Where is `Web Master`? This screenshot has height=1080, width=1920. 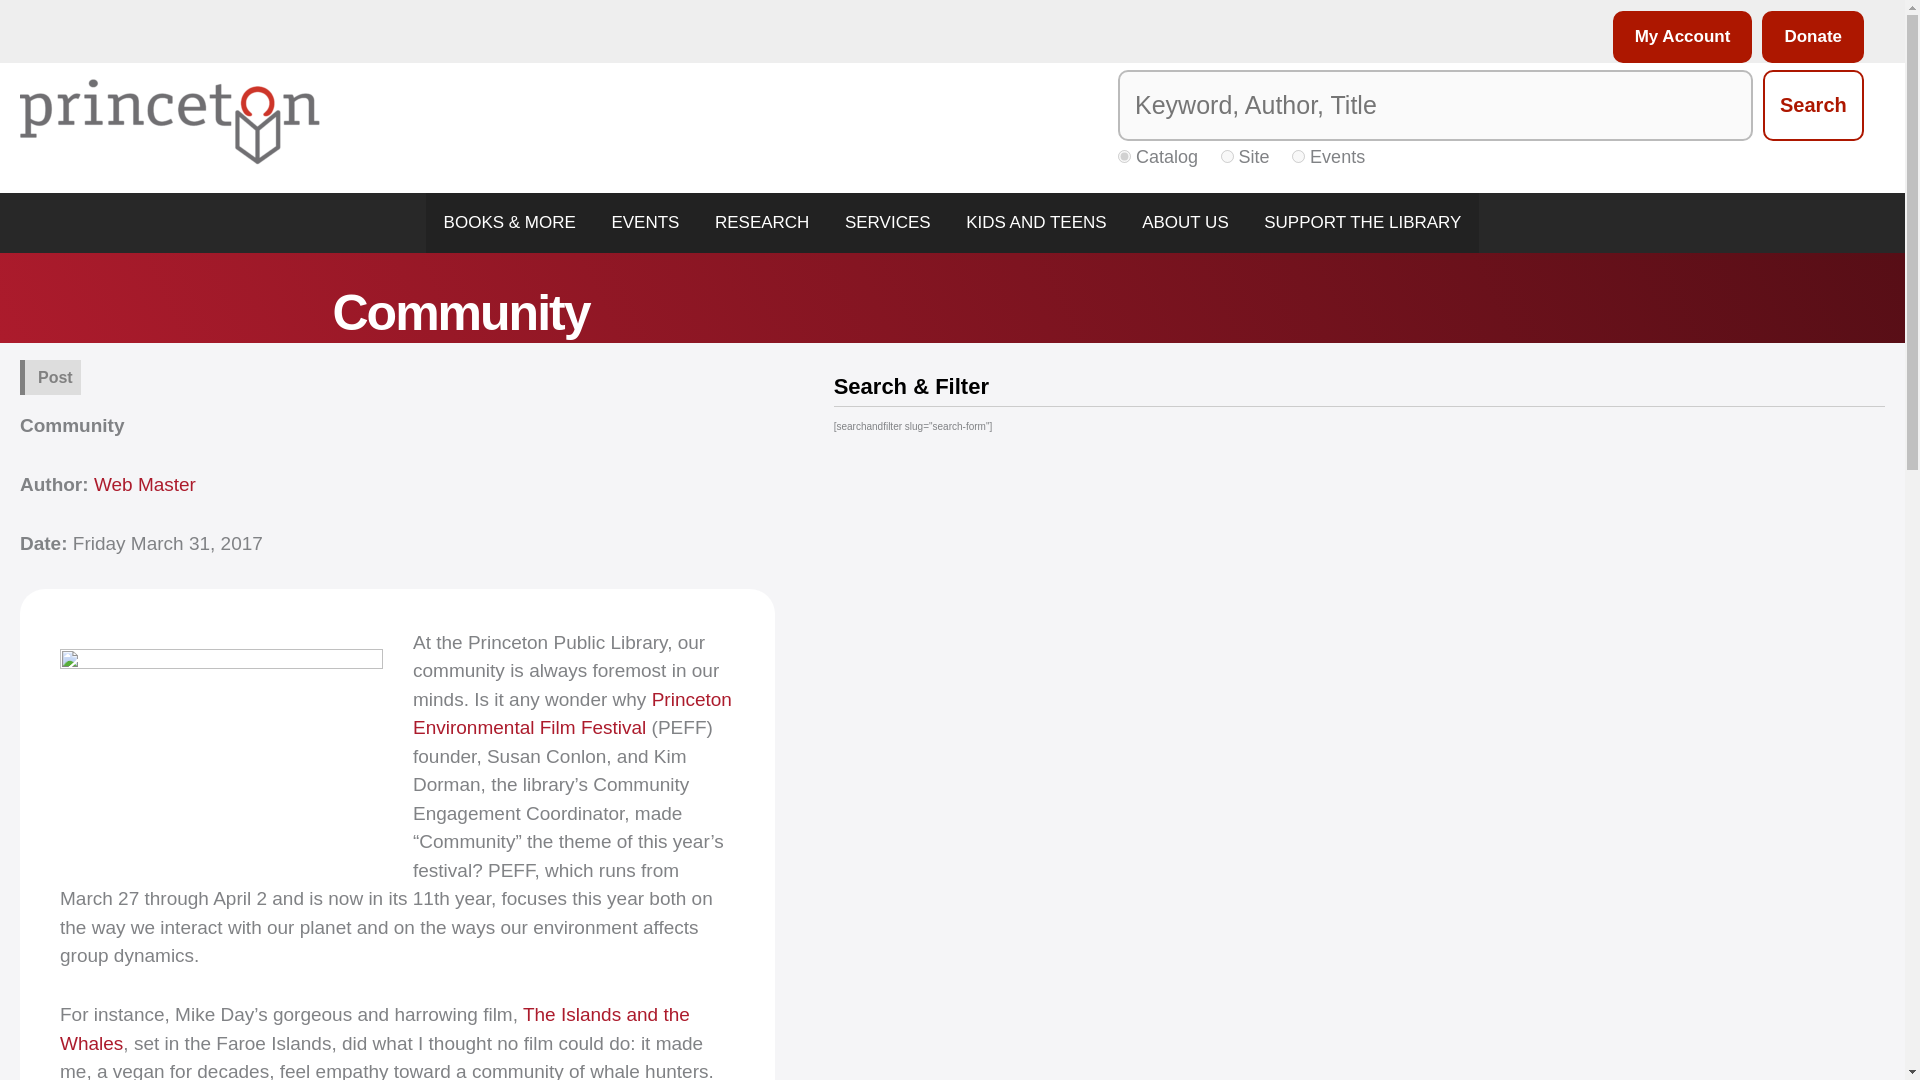 Web Master is located at coordinates (144, 484).